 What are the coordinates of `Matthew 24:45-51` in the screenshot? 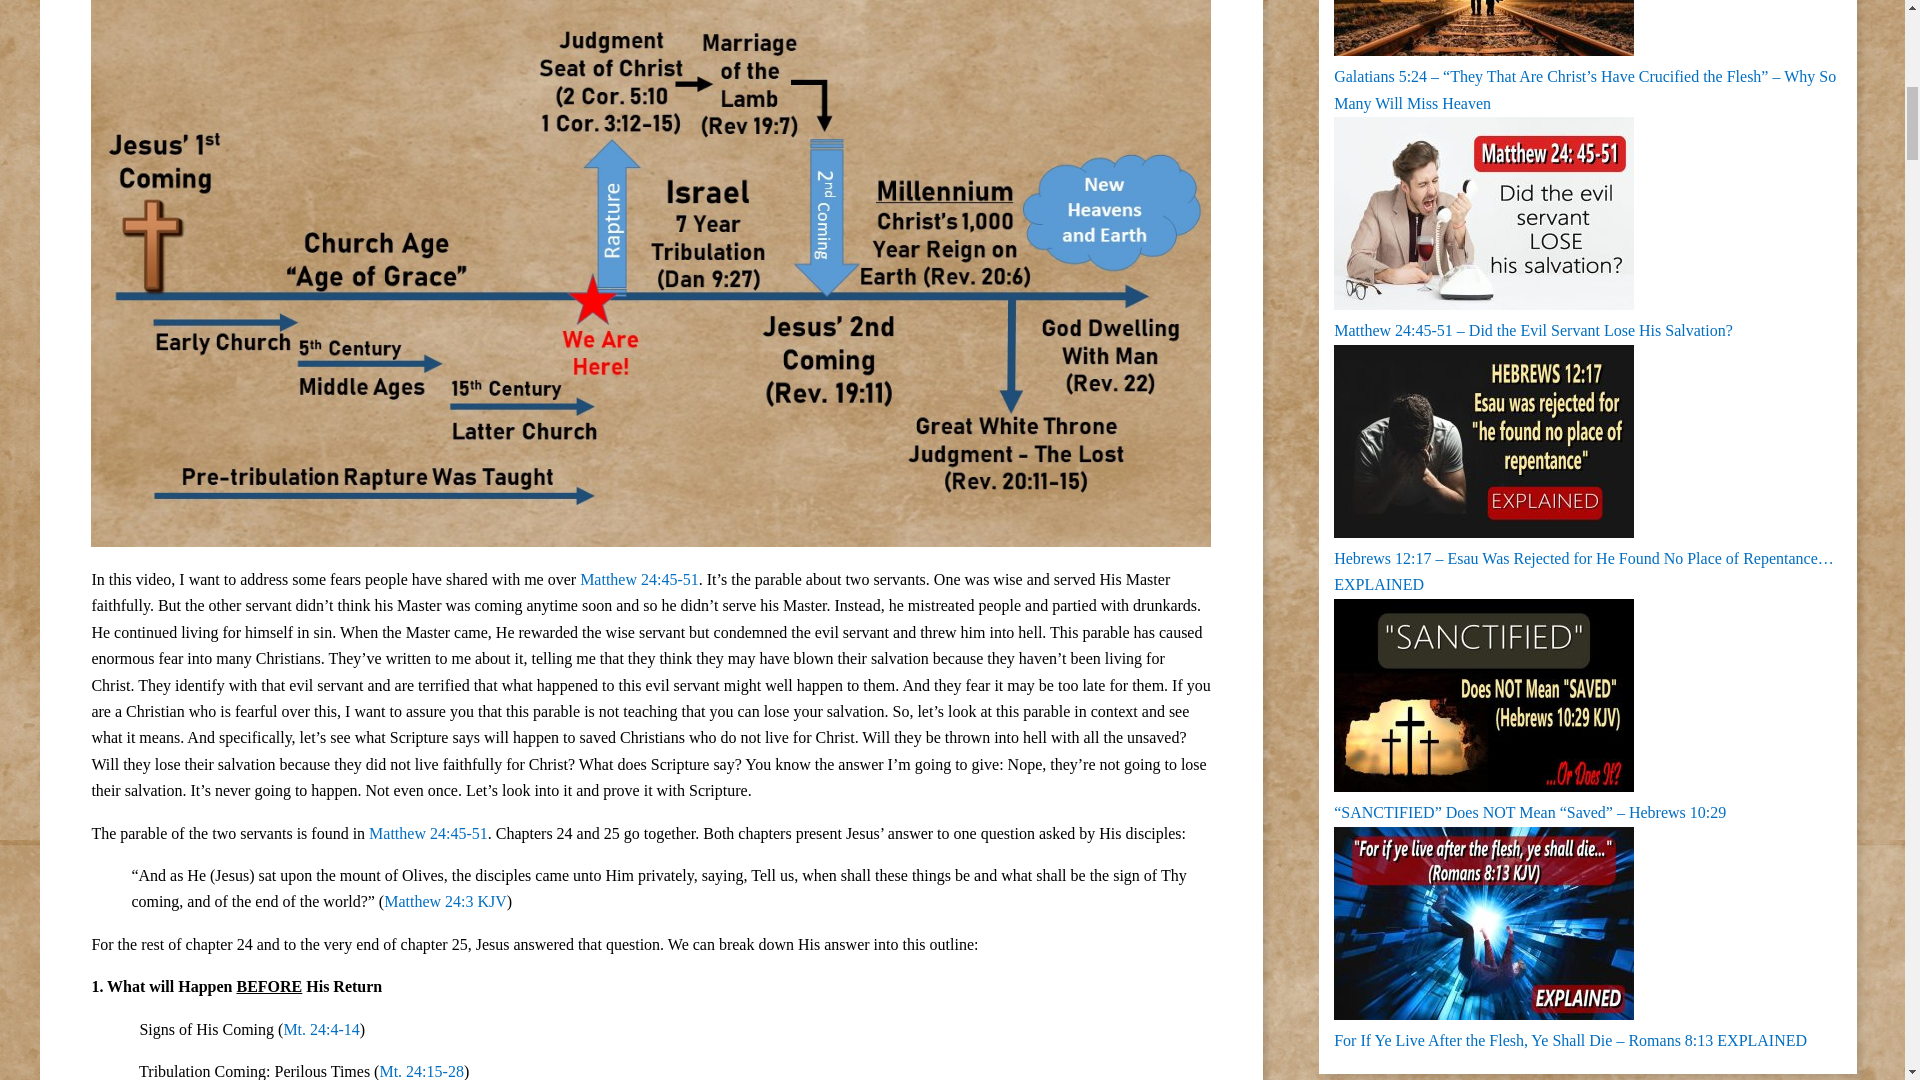 It's located at (428, 834).